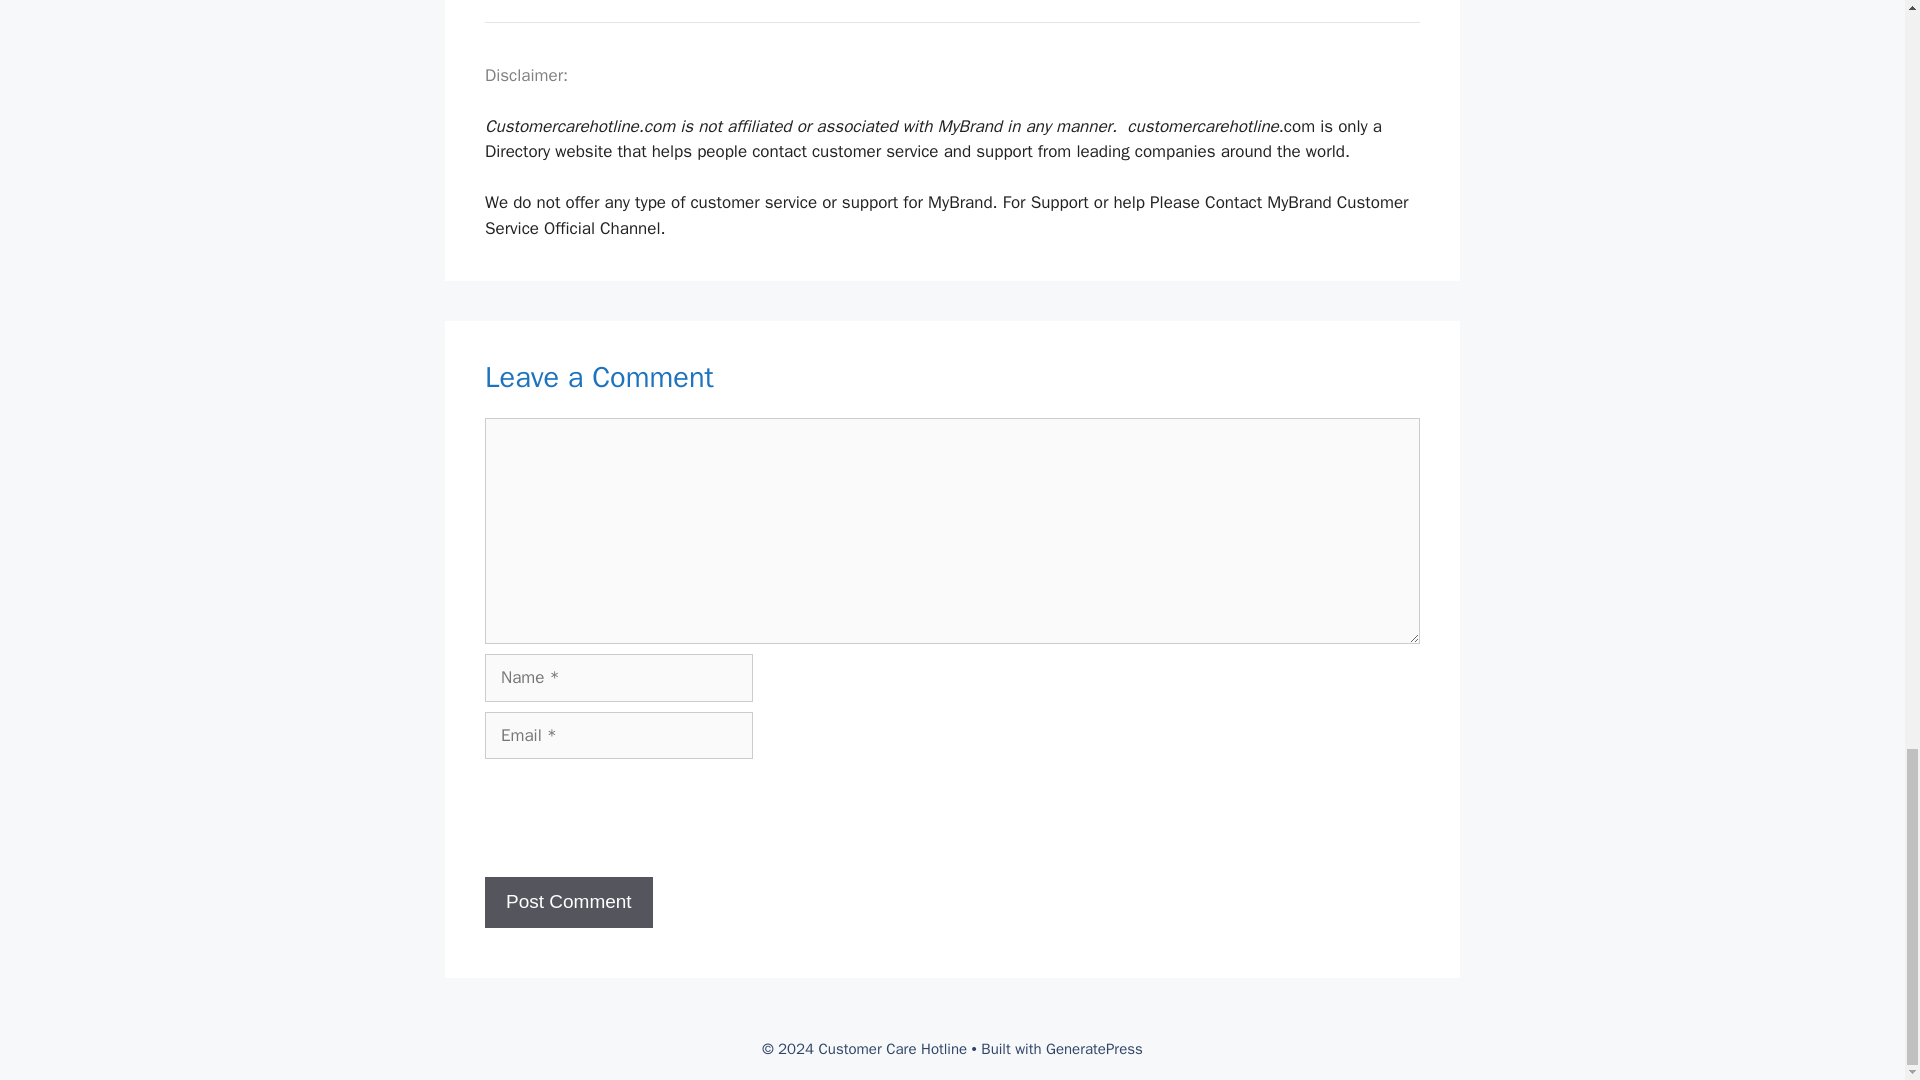 This screenshot has width=1920, height=1080. Describe the element at coordinates (1094, 1049) in the screenshot. I see `GeneratePress` at that location.